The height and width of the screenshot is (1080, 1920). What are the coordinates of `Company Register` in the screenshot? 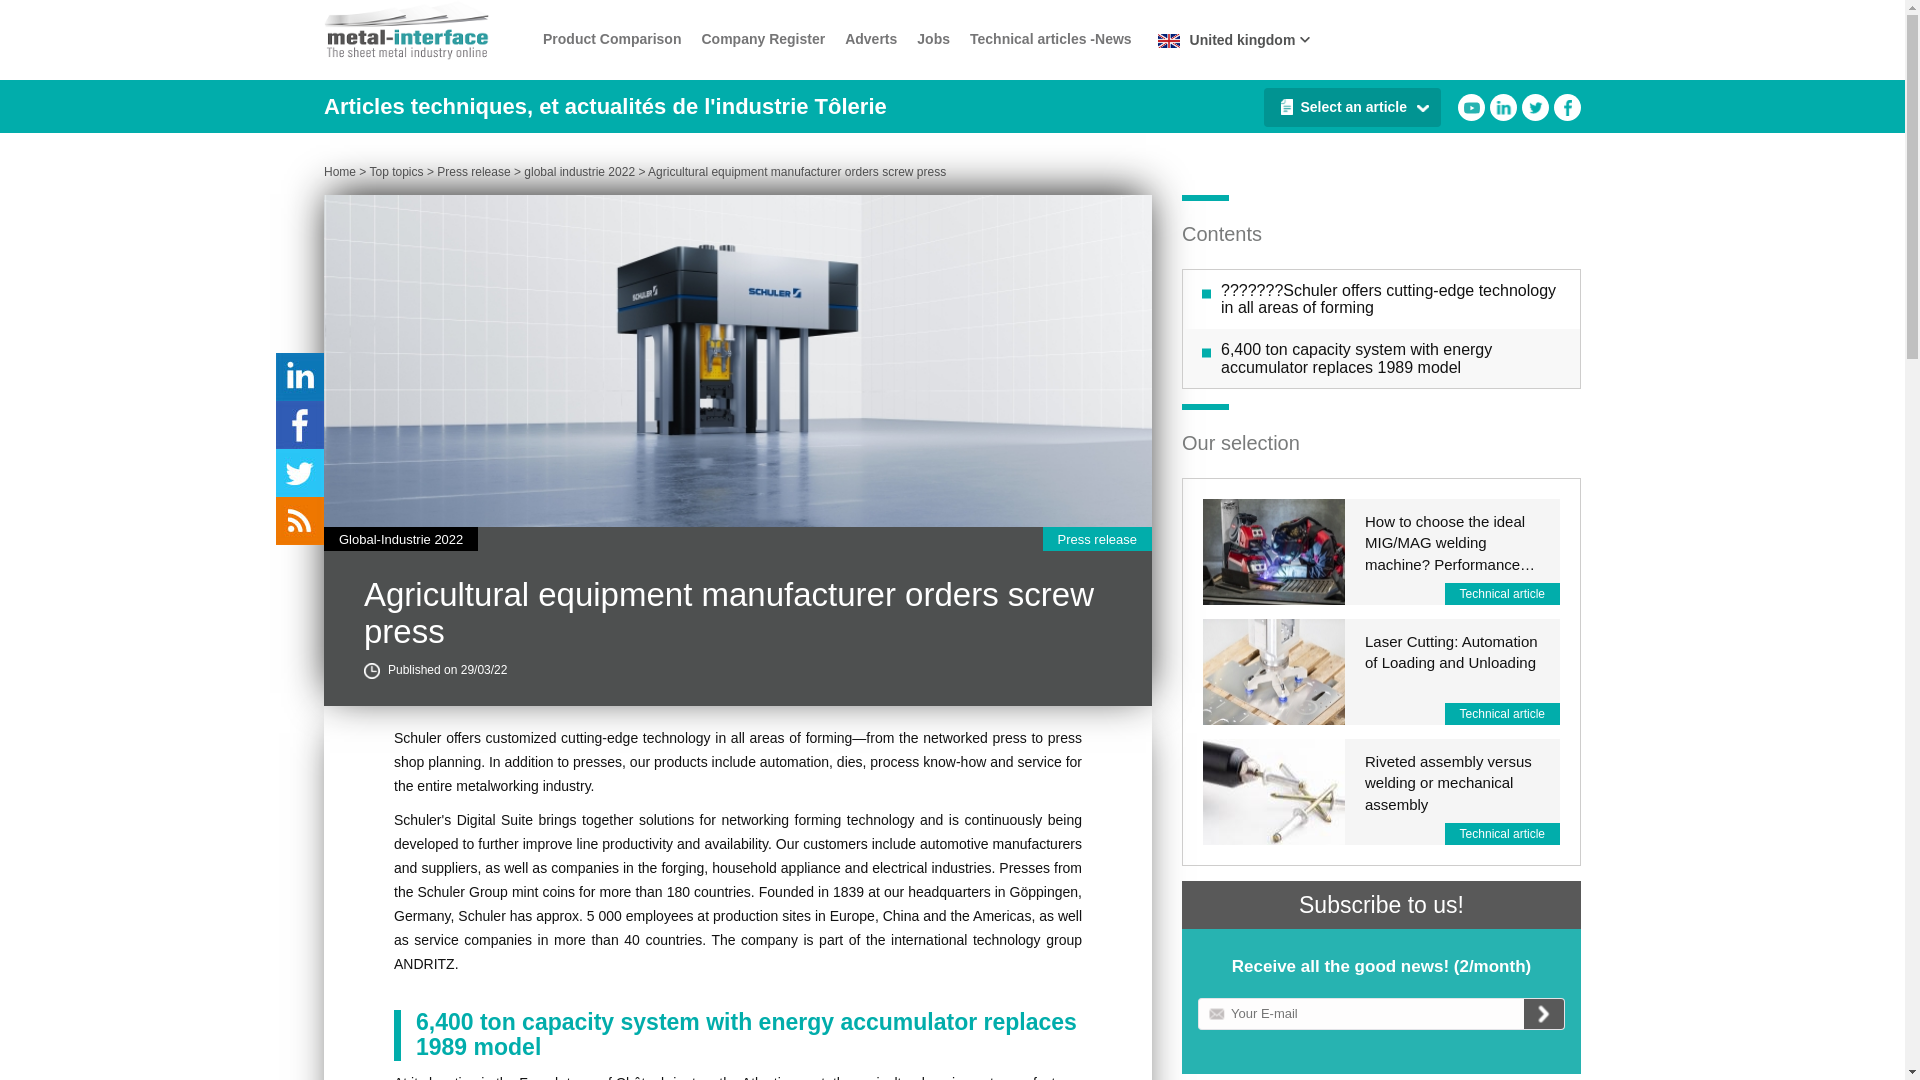 It's located at (762, 40).